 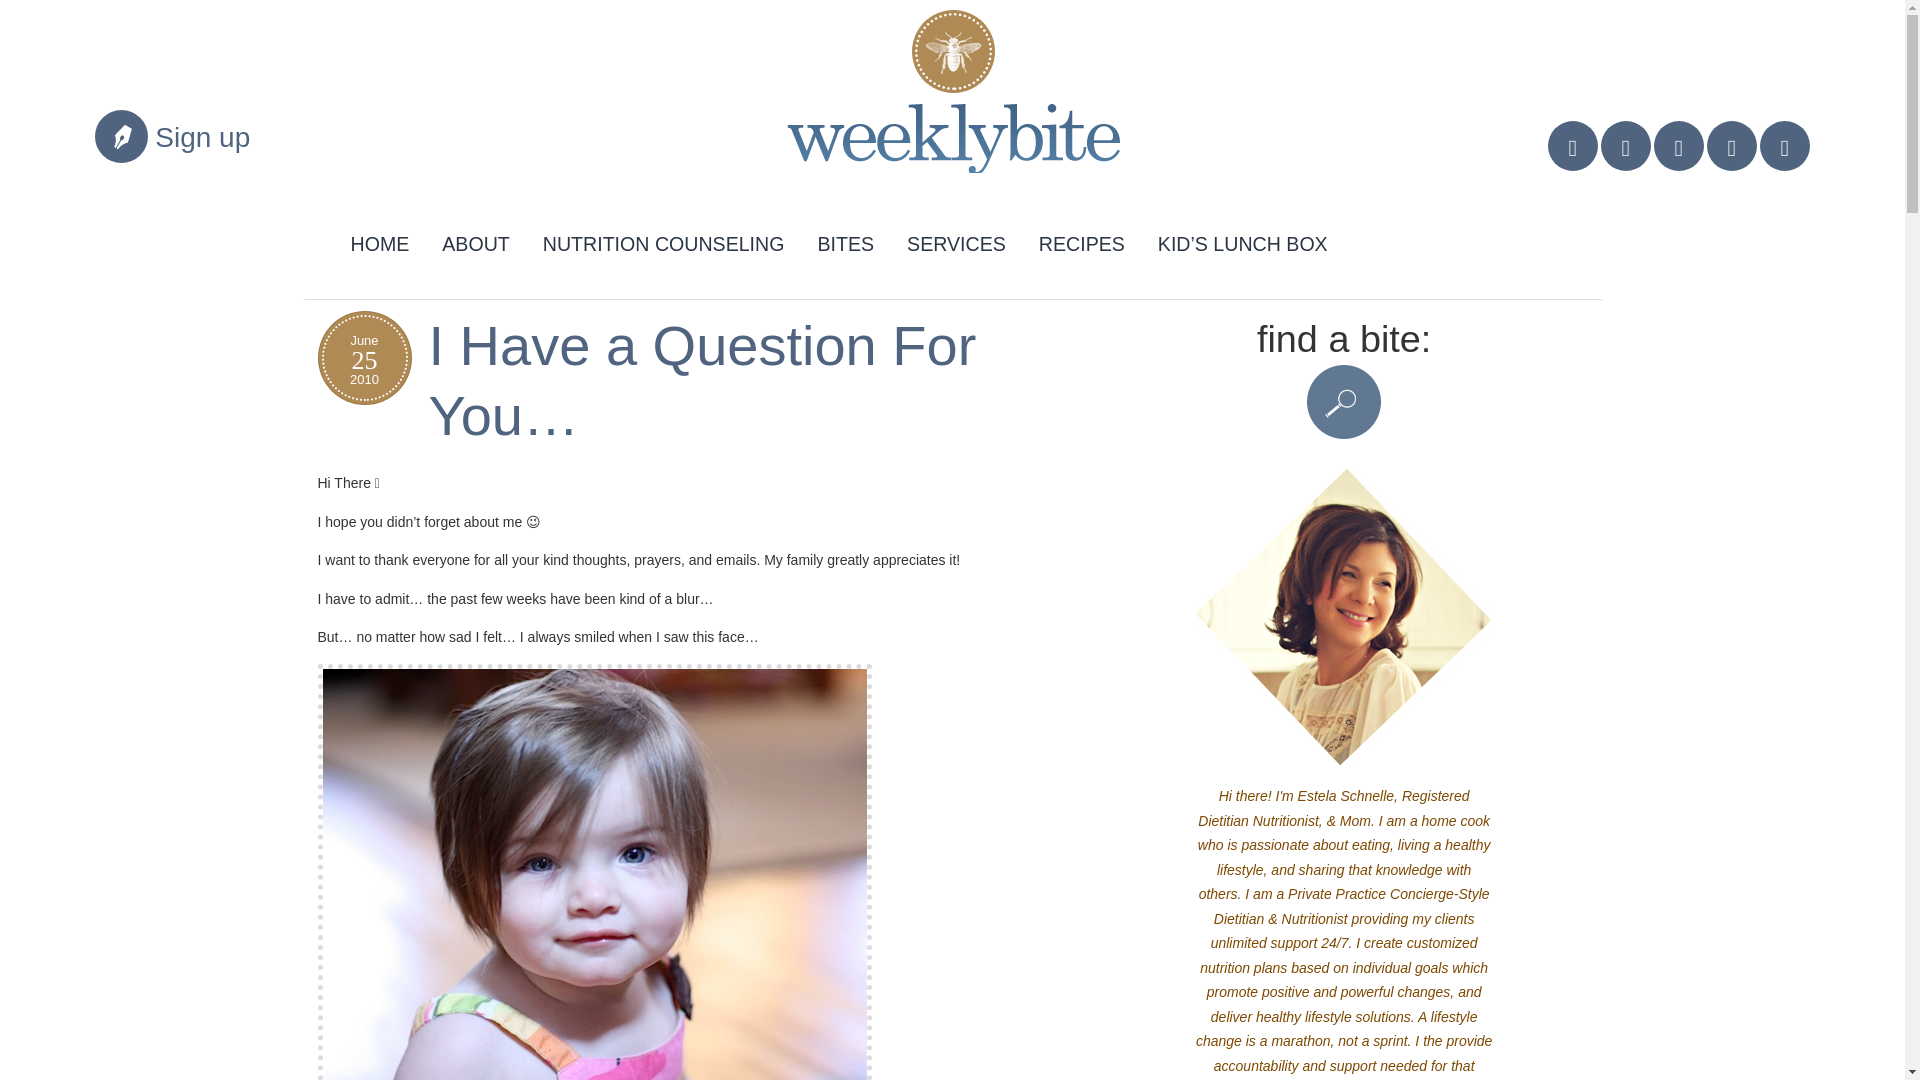 What do you see at coordinates (1082, 240) in the screenshot?
I see `RECIPES` at bounding box center [1082, 240].